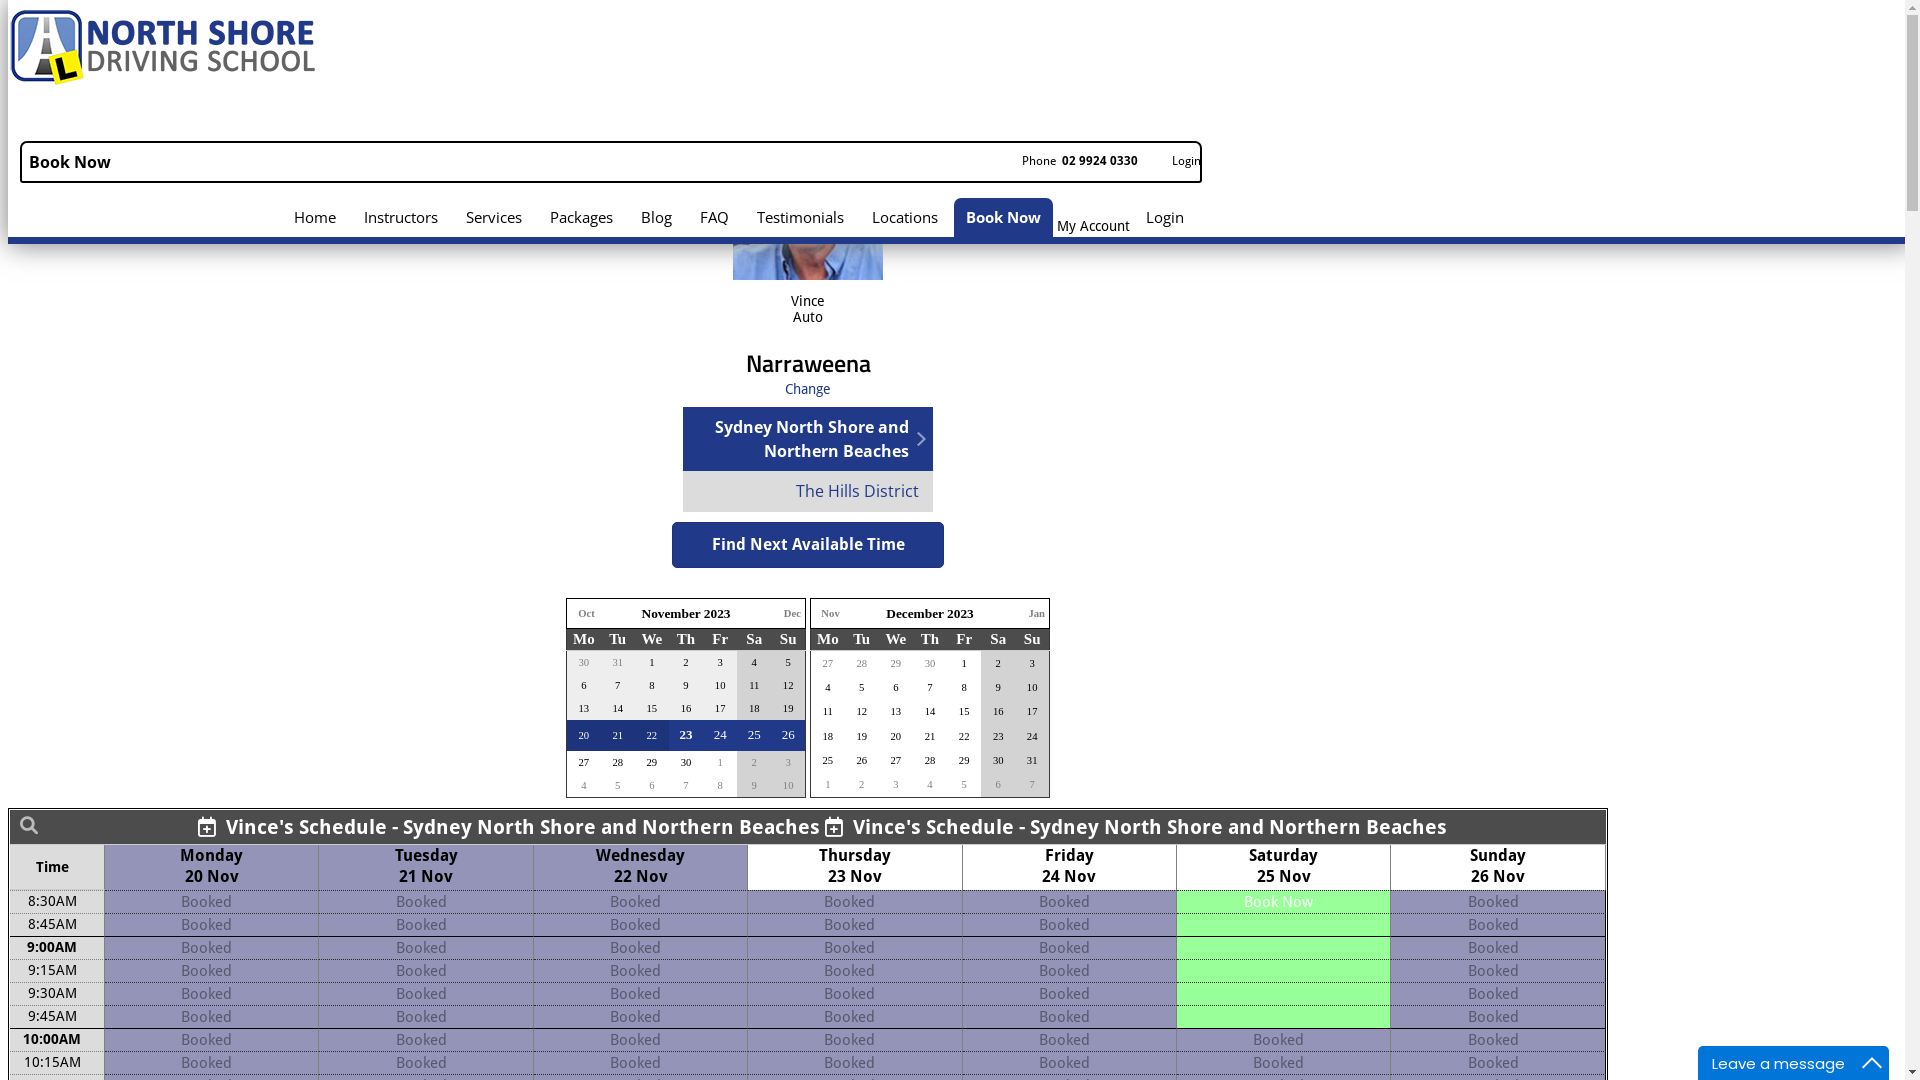 This screenshot has height=1080, width=1920. What do you see at coordinates (686, 762) in the screenshot?
I see `30` at bounding box center [686, 762].